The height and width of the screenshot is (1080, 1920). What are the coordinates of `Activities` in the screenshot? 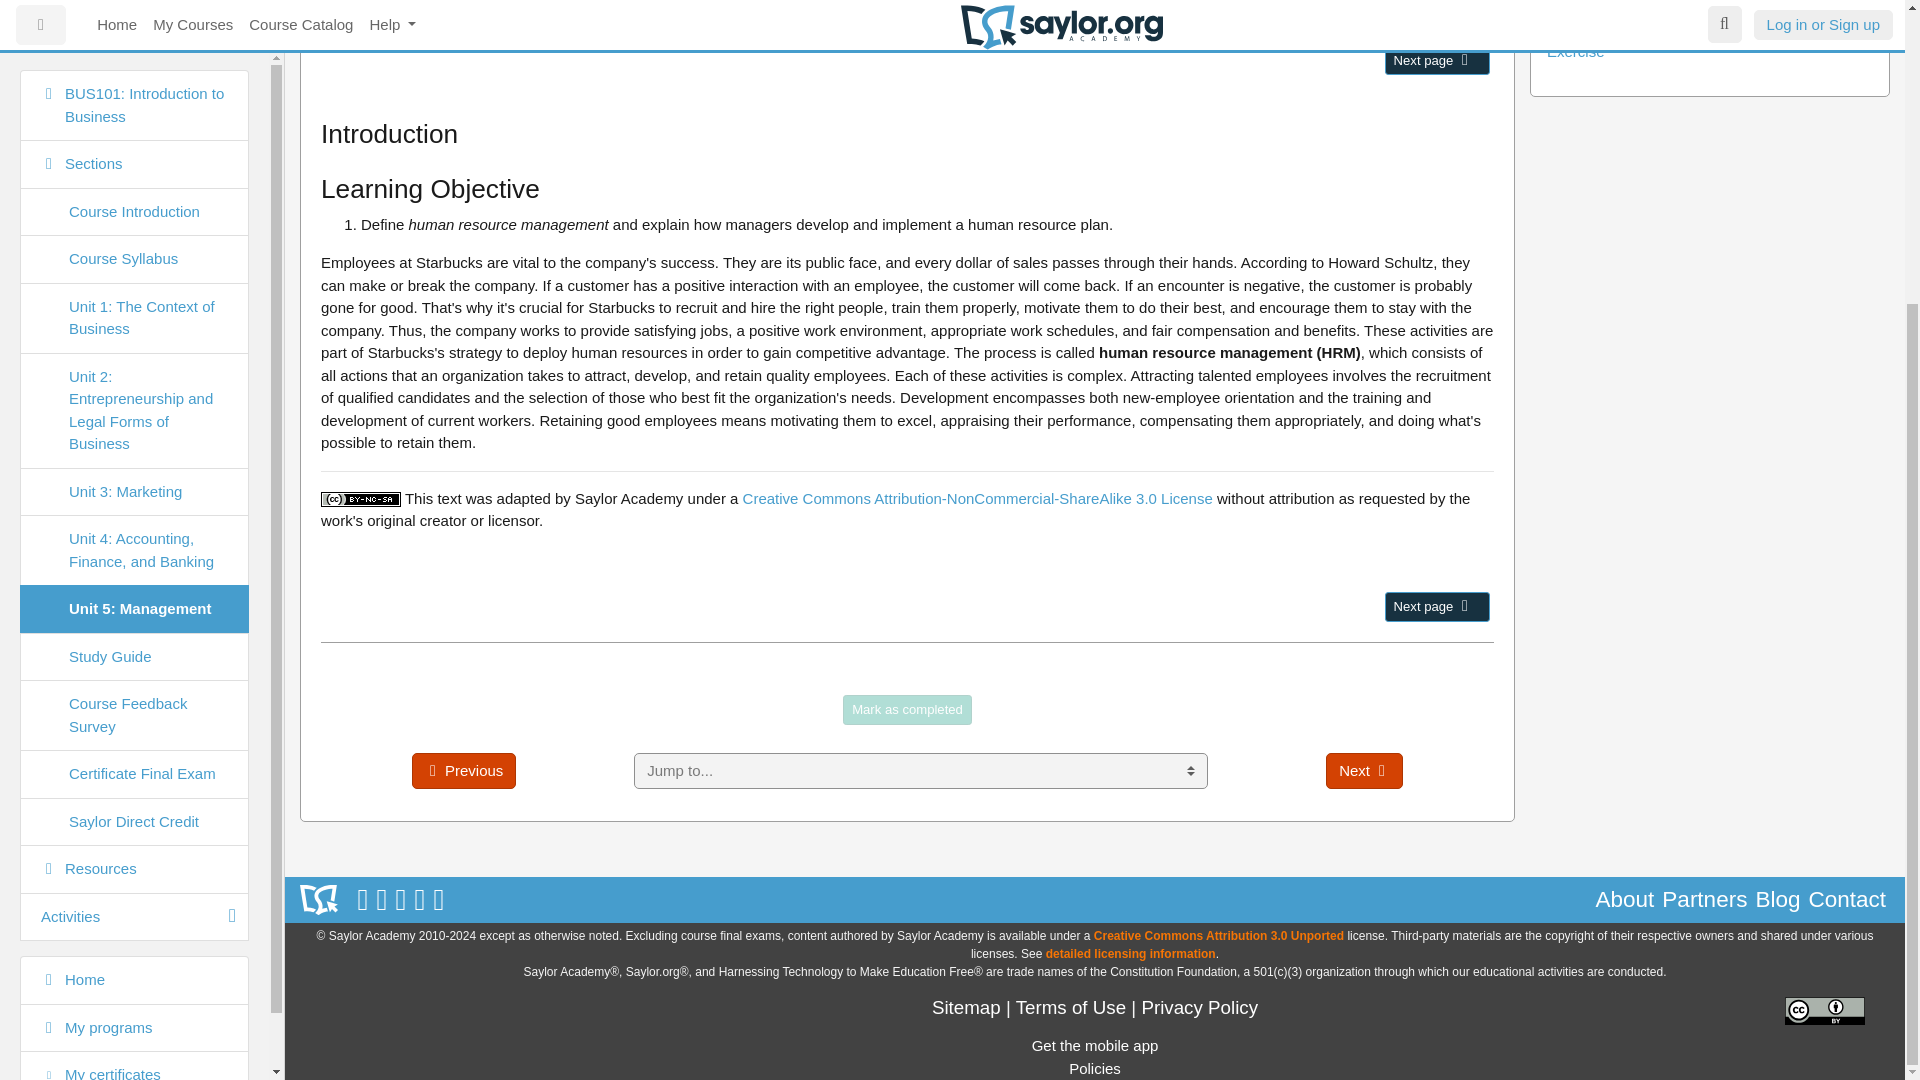 It's located at (134, 505).